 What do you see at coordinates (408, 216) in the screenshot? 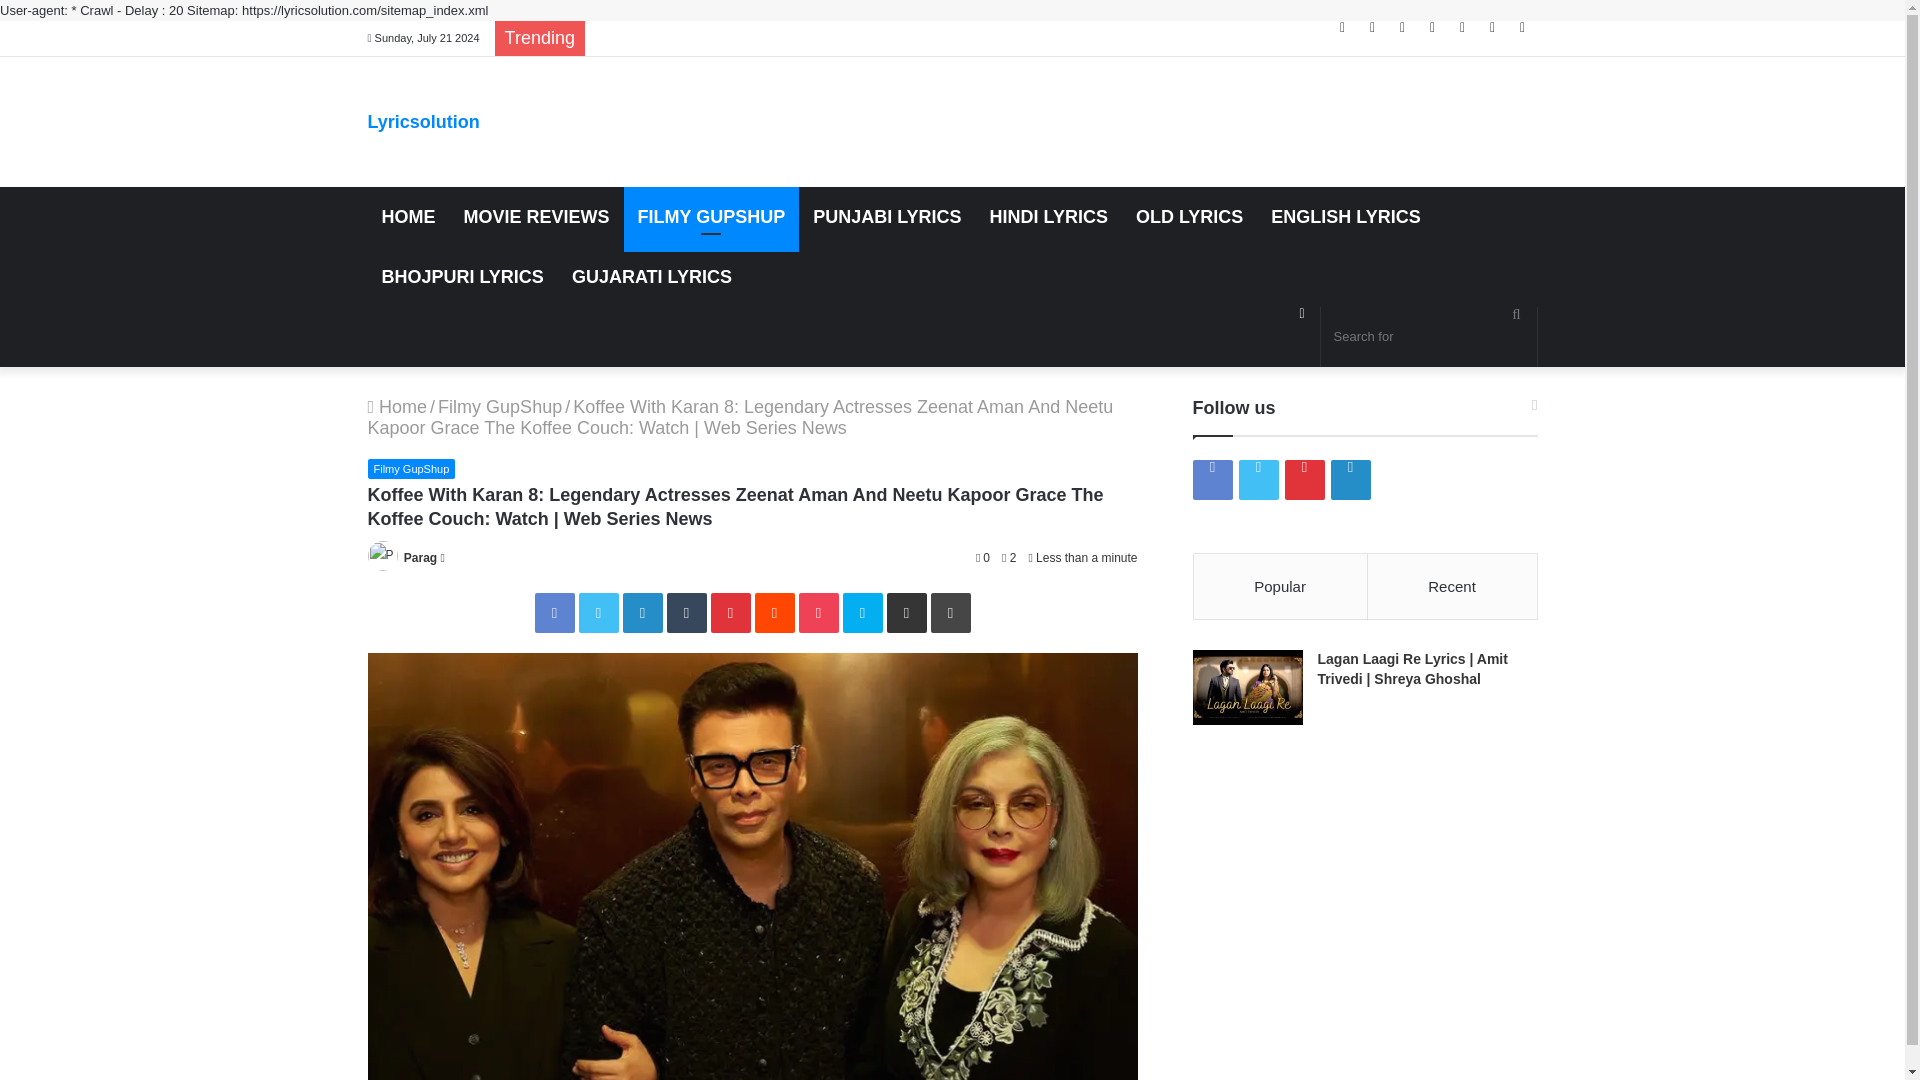
I see `HOME` at bounding box center [408, 216].